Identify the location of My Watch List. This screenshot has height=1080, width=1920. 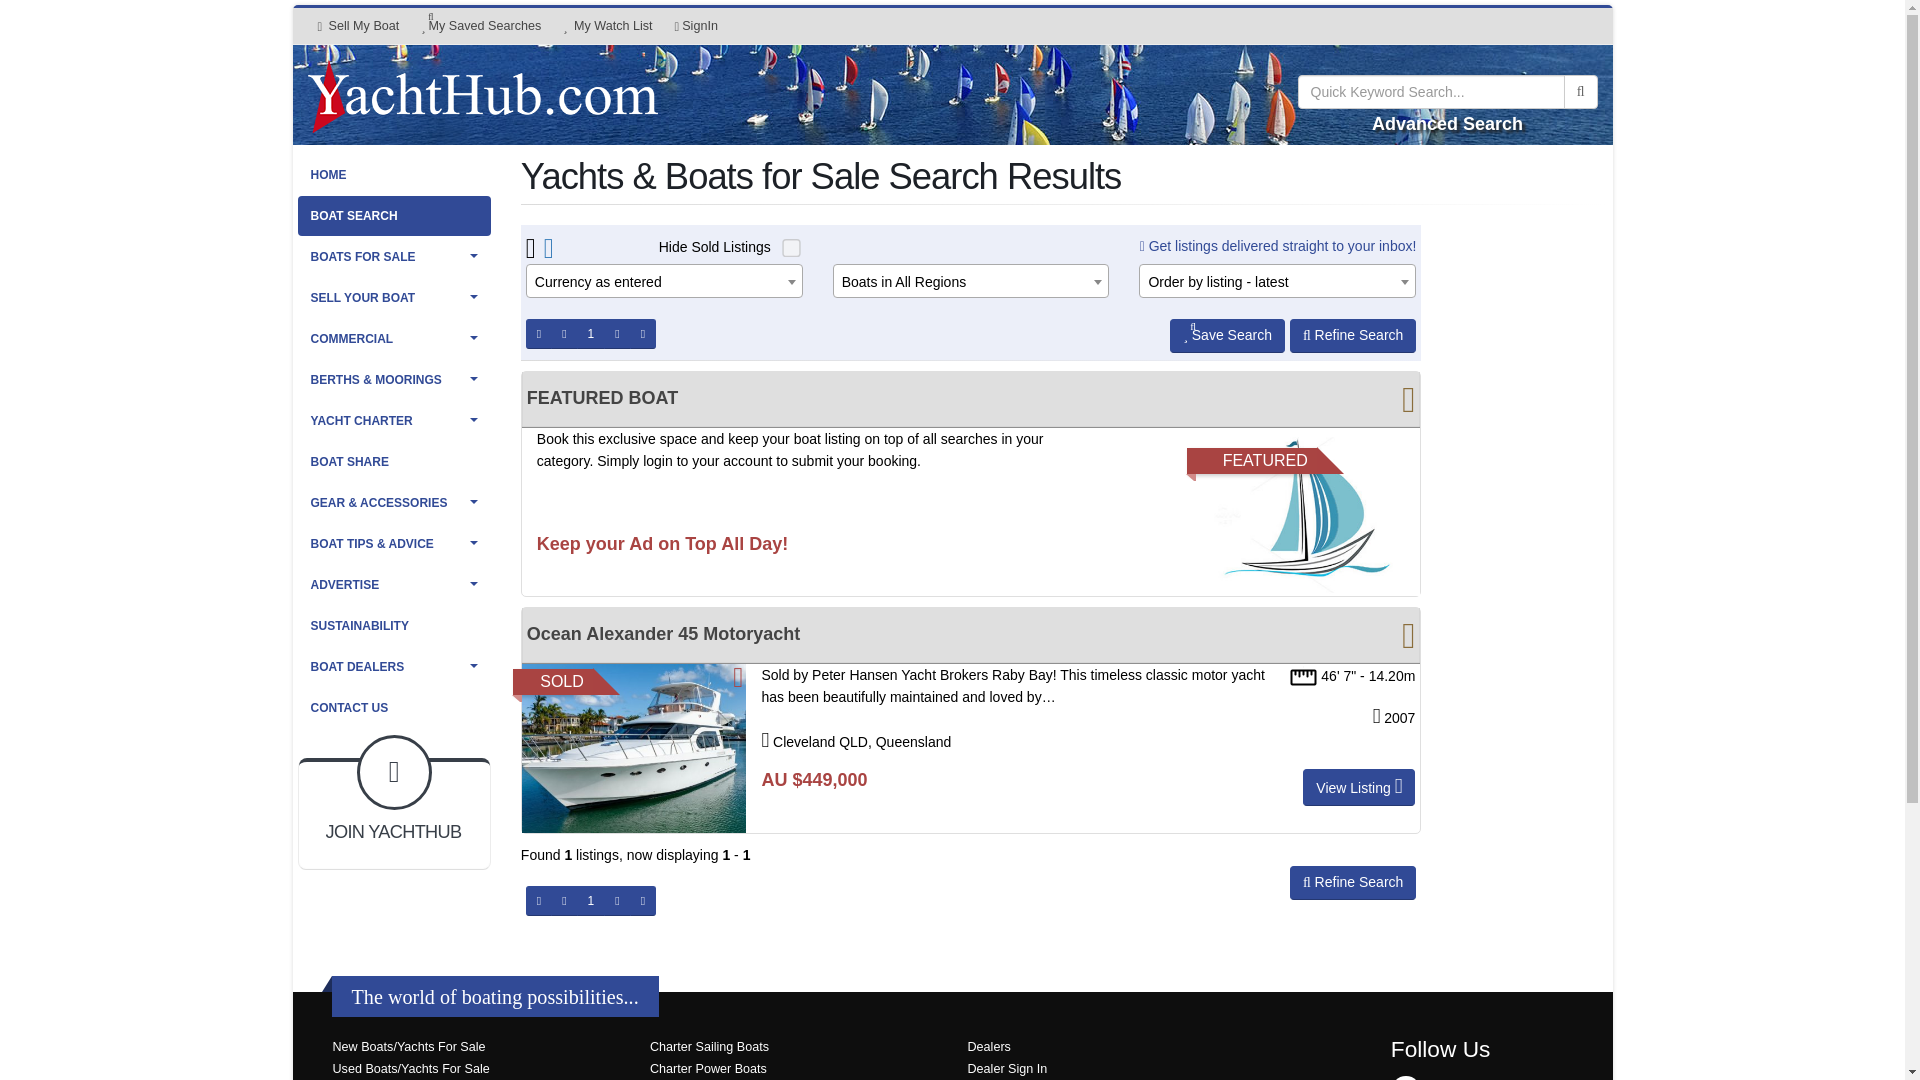
(607, 26).